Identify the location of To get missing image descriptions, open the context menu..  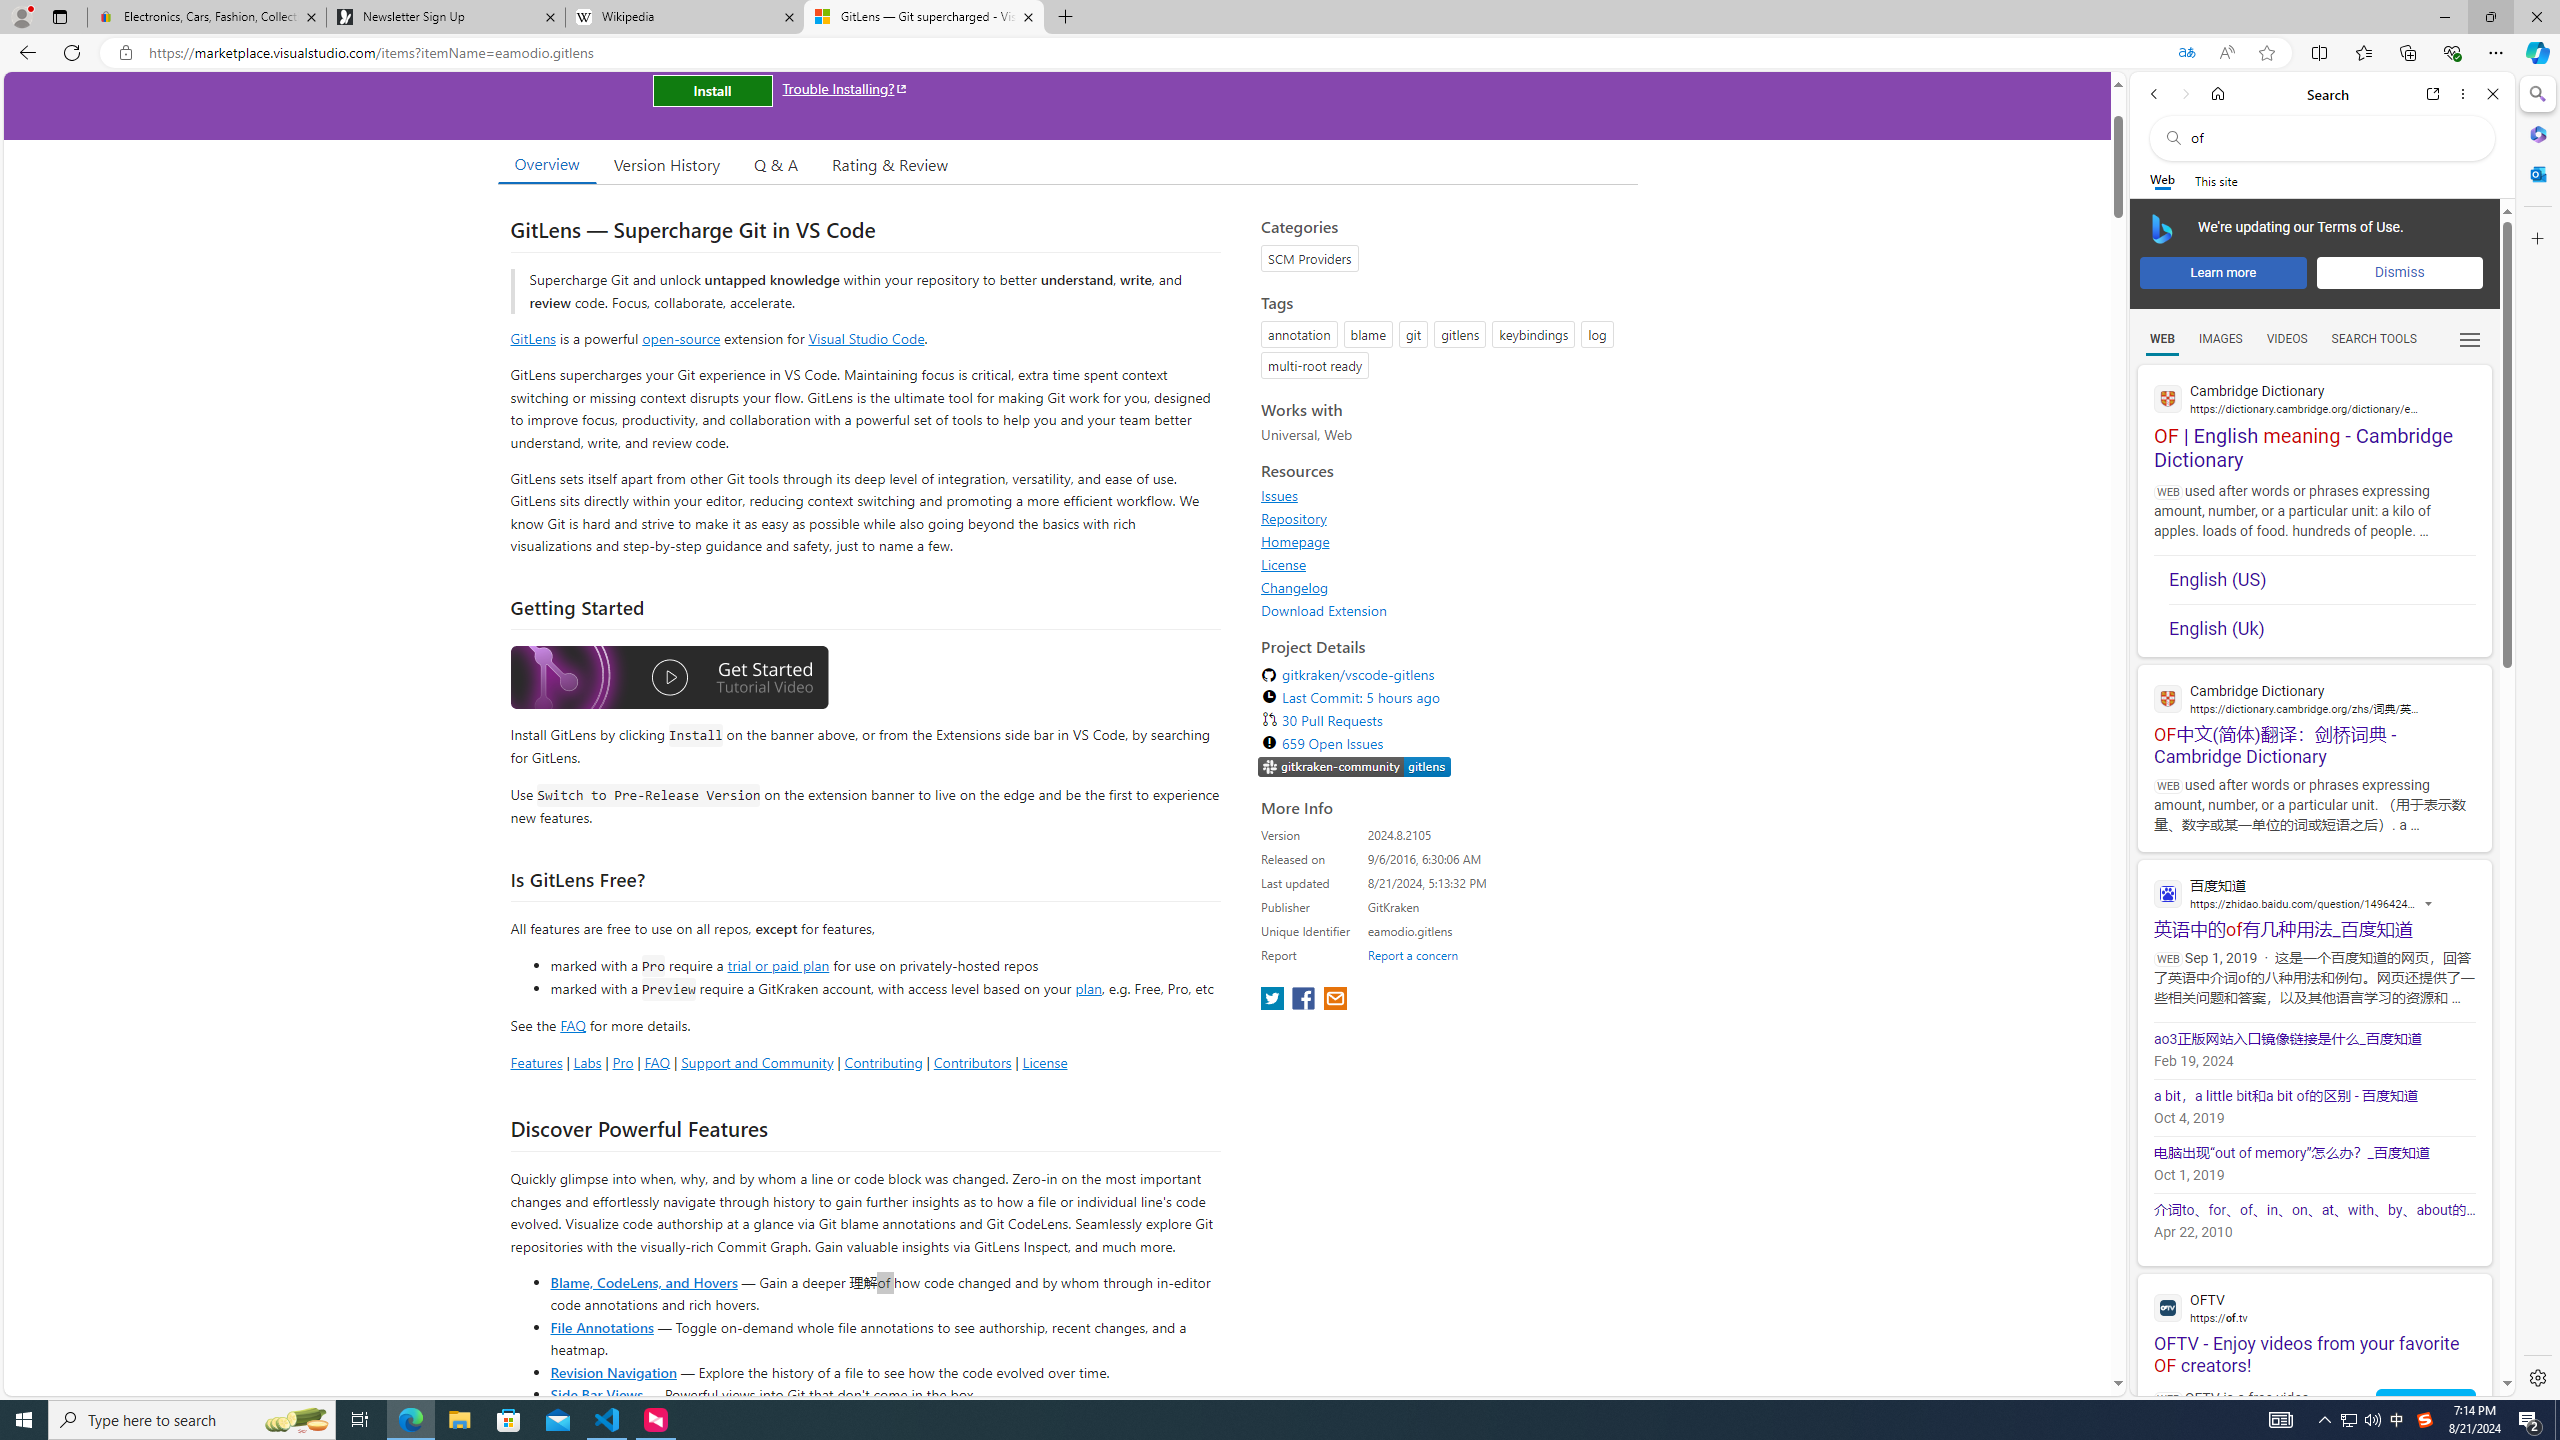
(2162, 228).